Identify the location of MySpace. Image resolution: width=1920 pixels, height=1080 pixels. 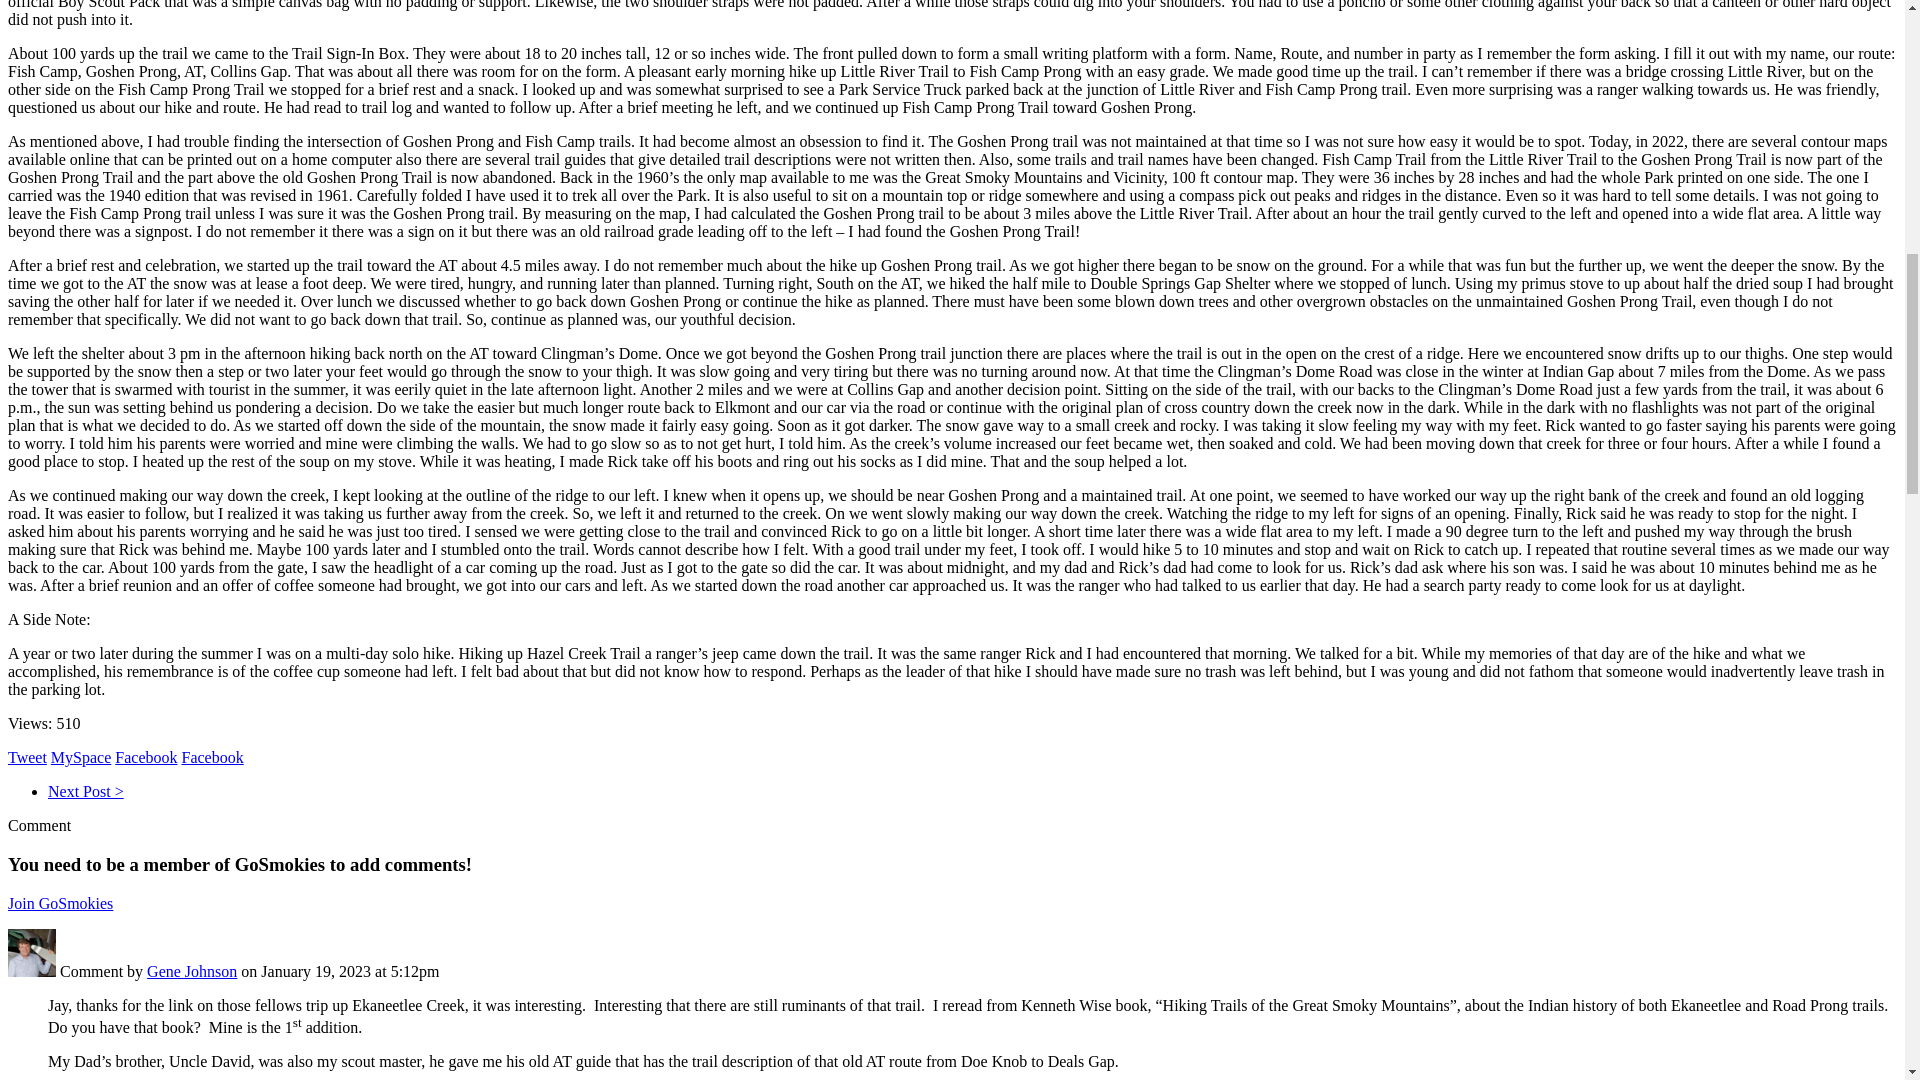
(81, 757).